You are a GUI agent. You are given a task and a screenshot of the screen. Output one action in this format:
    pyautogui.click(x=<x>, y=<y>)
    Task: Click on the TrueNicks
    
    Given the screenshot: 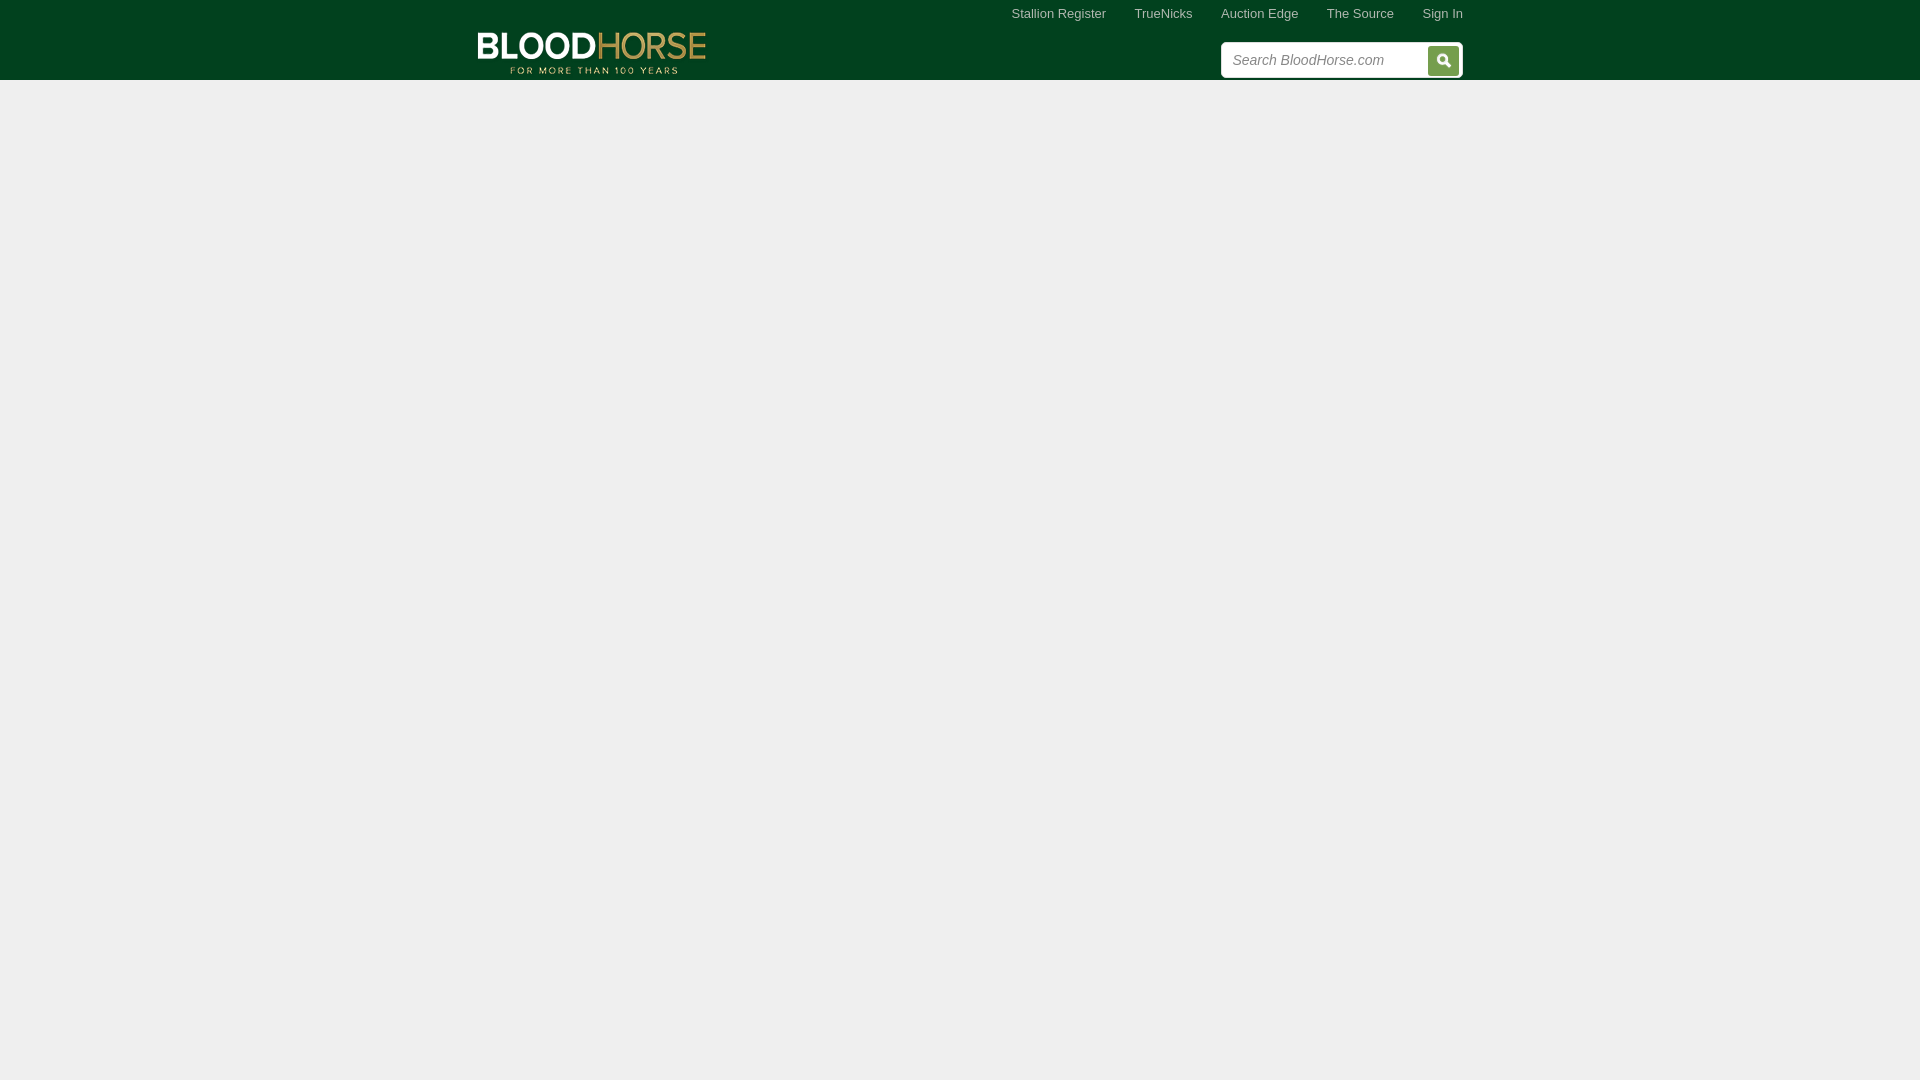 What is the action you would take?
    pyautogui.click(x=1164, y=14)
    